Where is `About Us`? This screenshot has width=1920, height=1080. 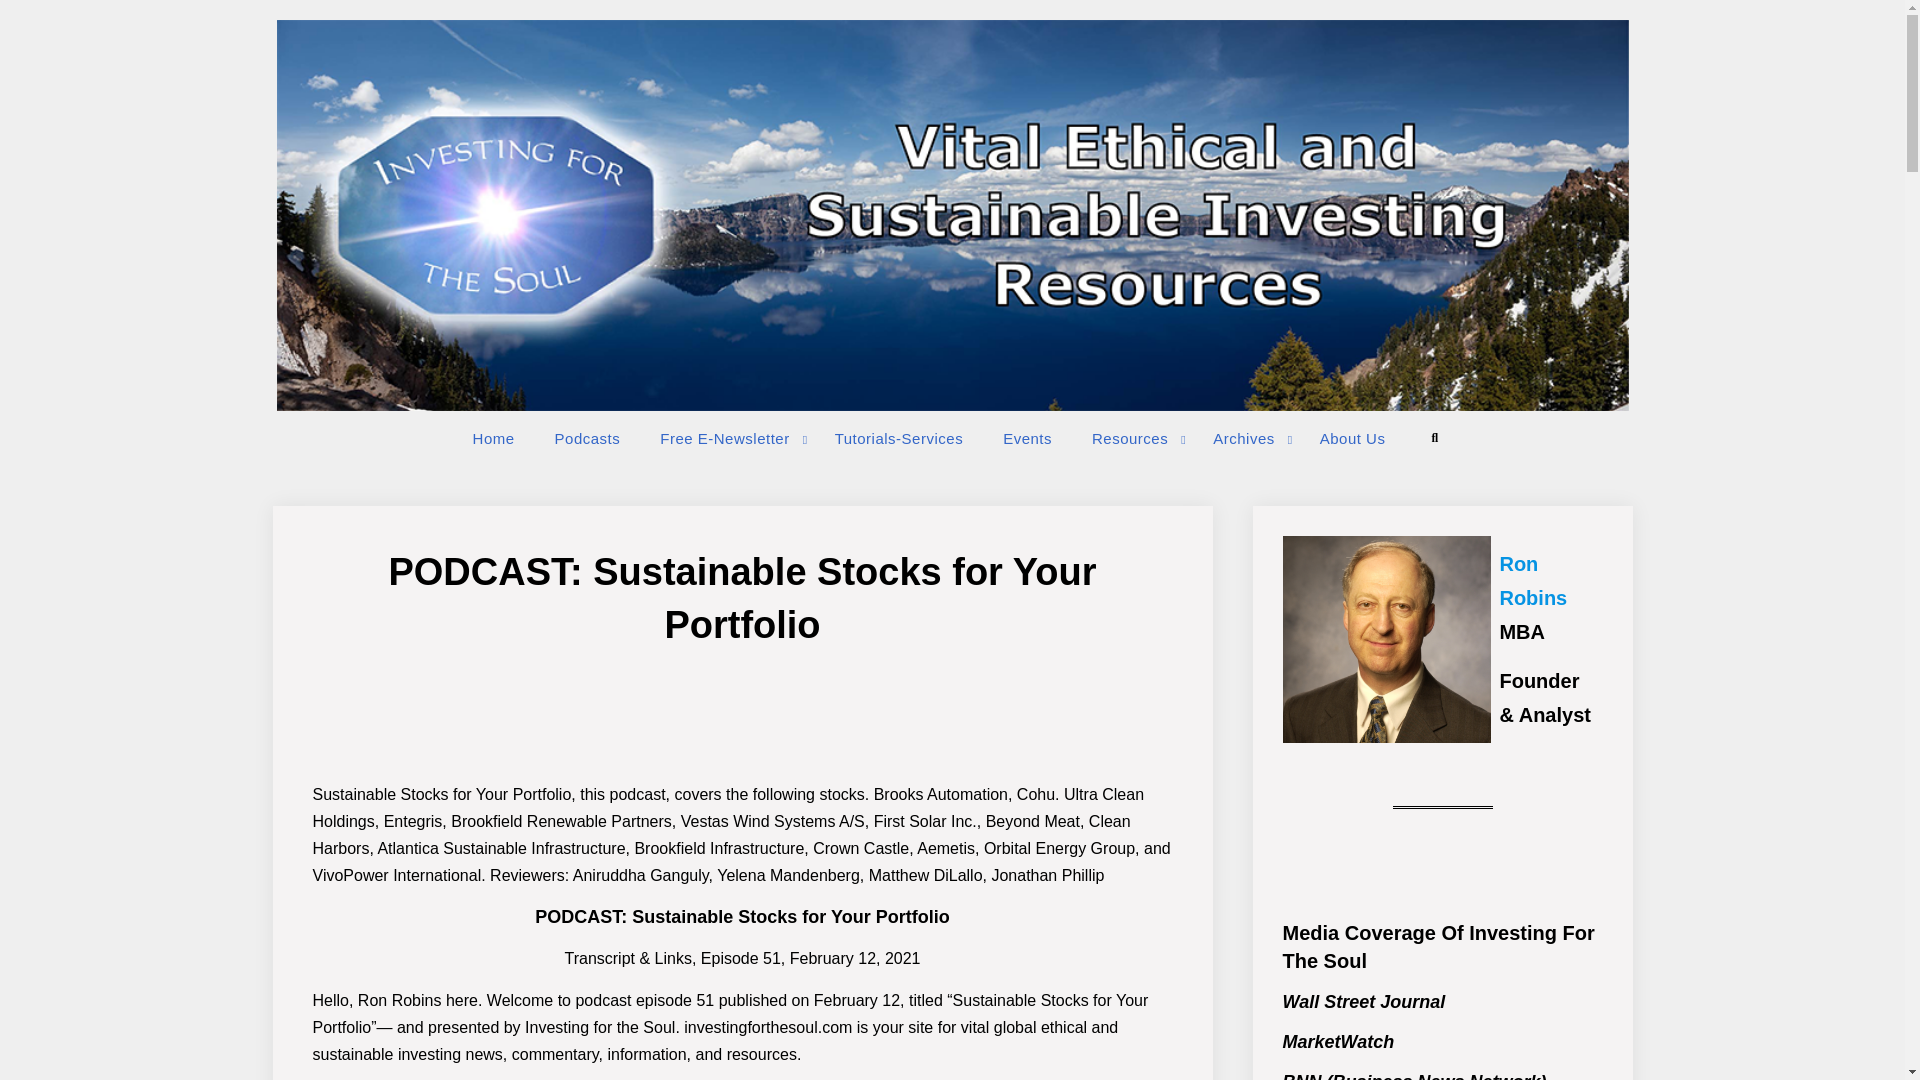 About Us is located at coordinates (1352, 438).